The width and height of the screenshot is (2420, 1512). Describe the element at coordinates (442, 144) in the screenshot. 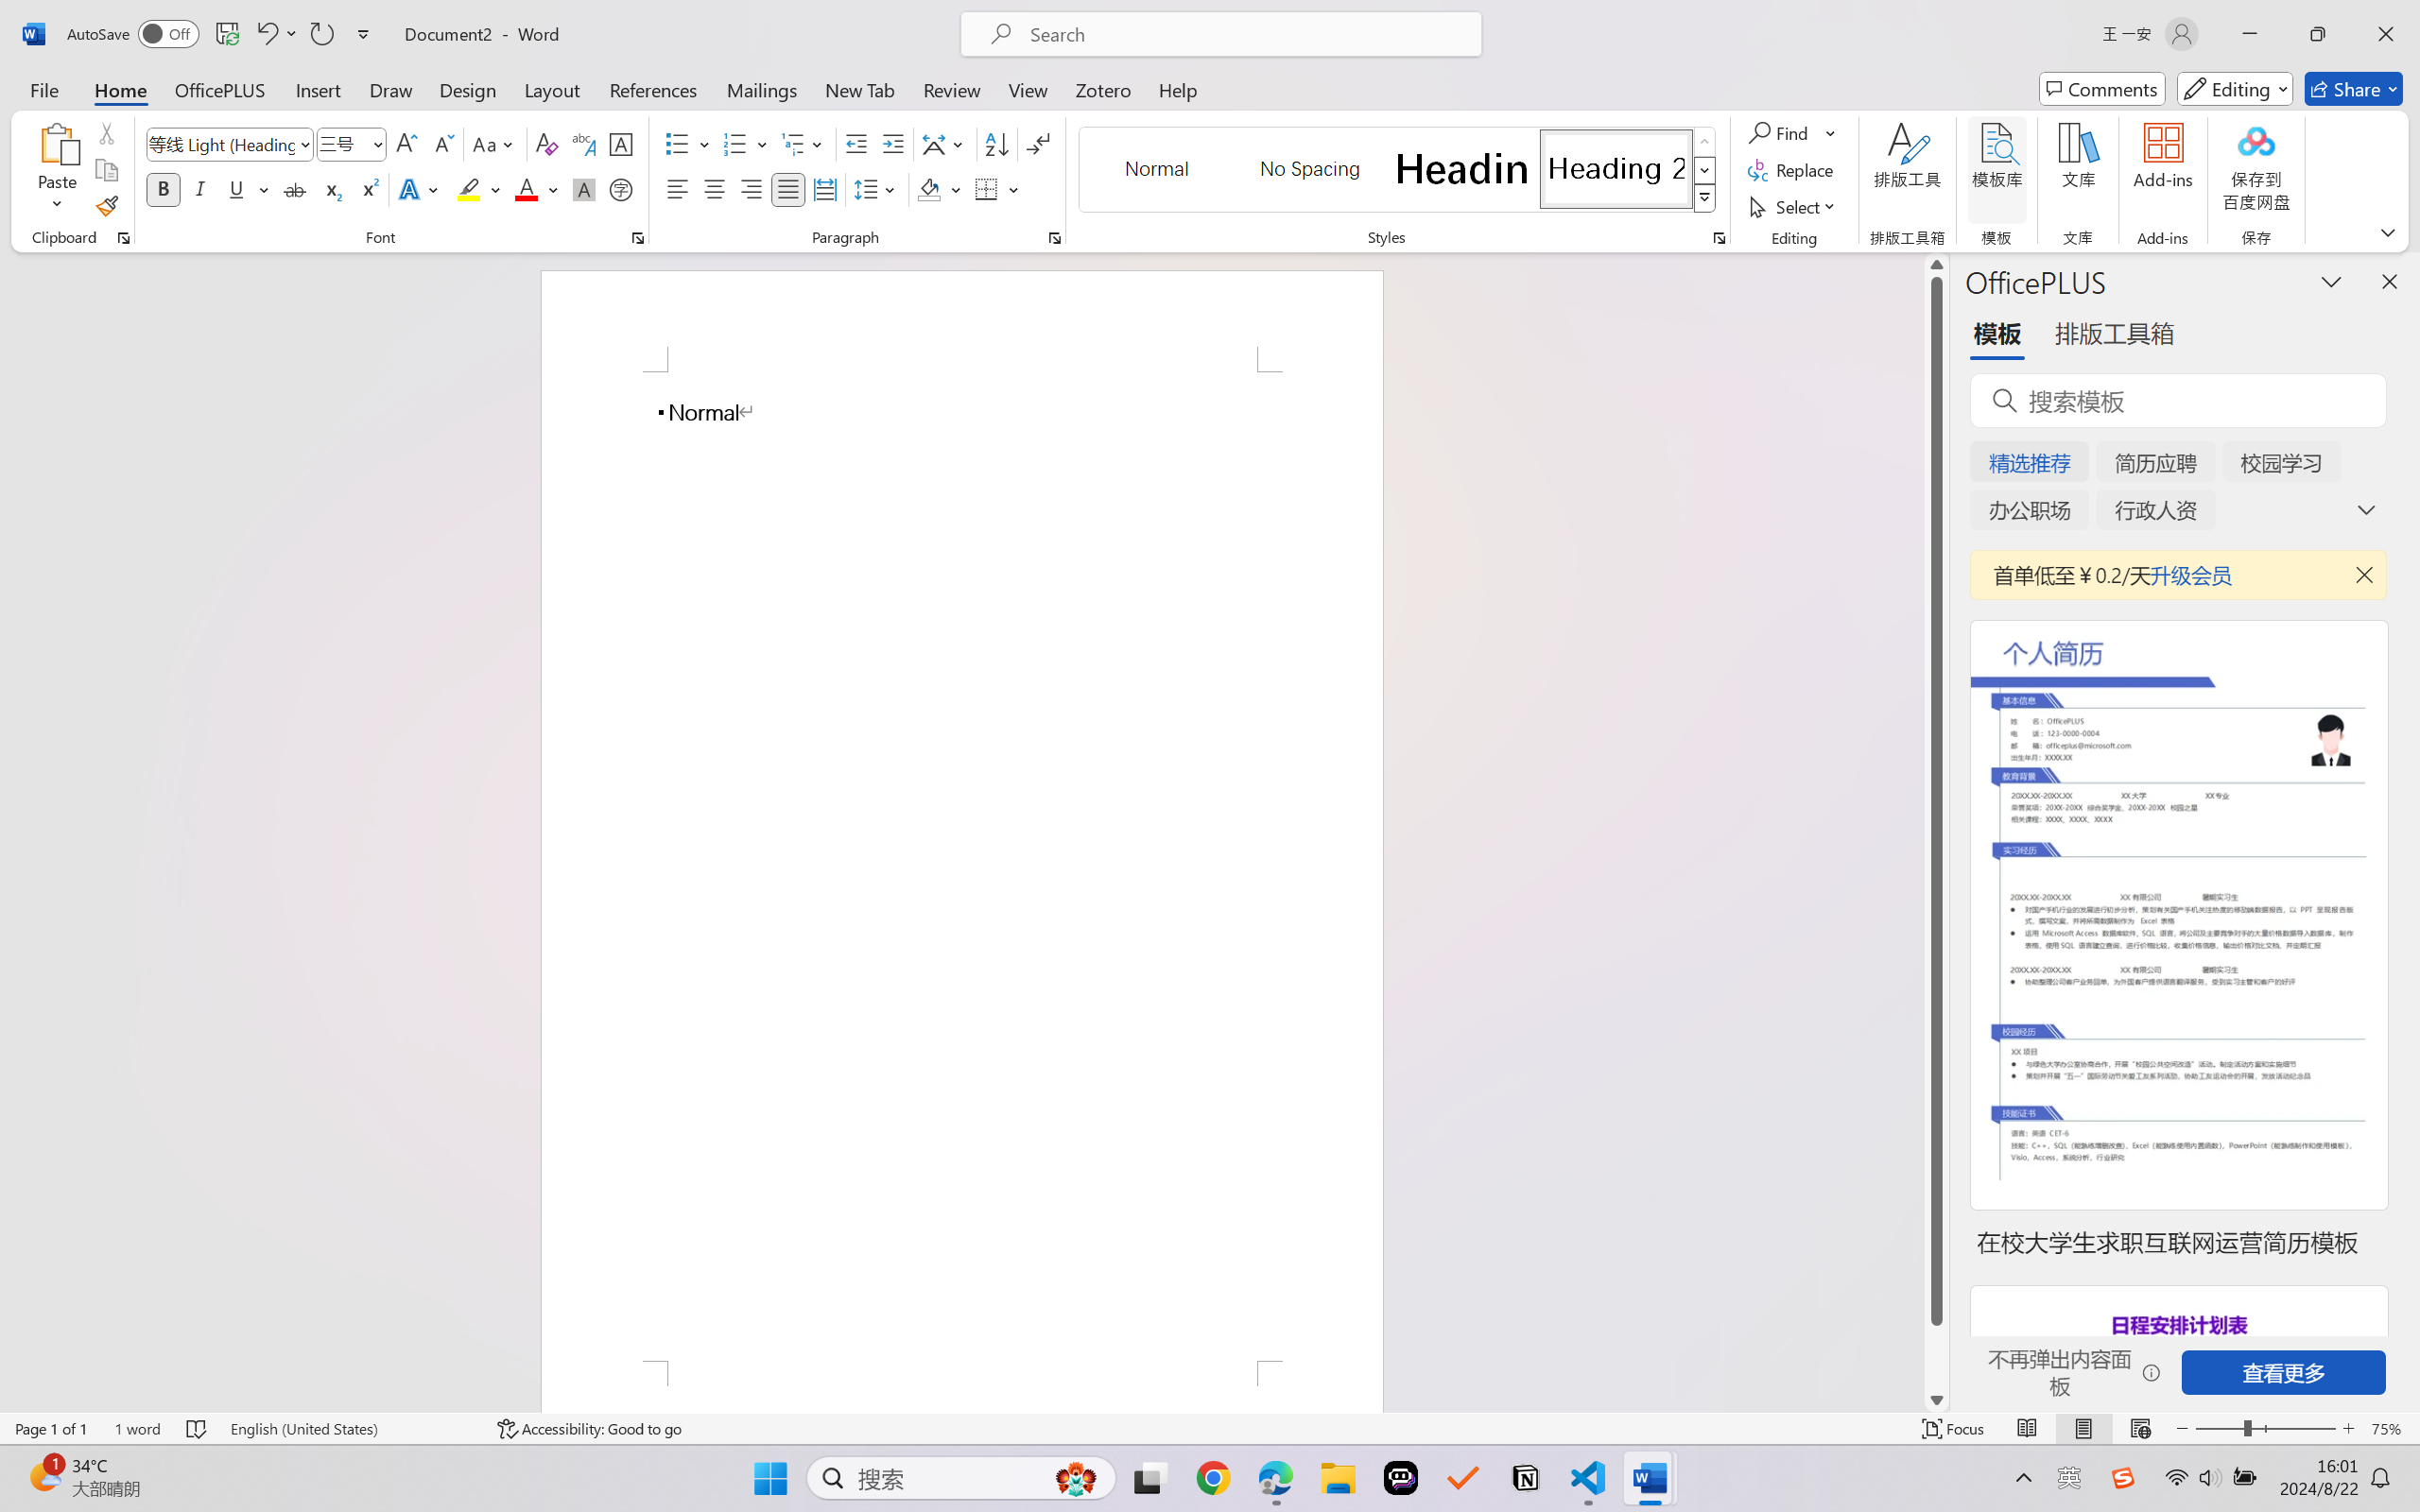

I see `Shrink Font` at that location.